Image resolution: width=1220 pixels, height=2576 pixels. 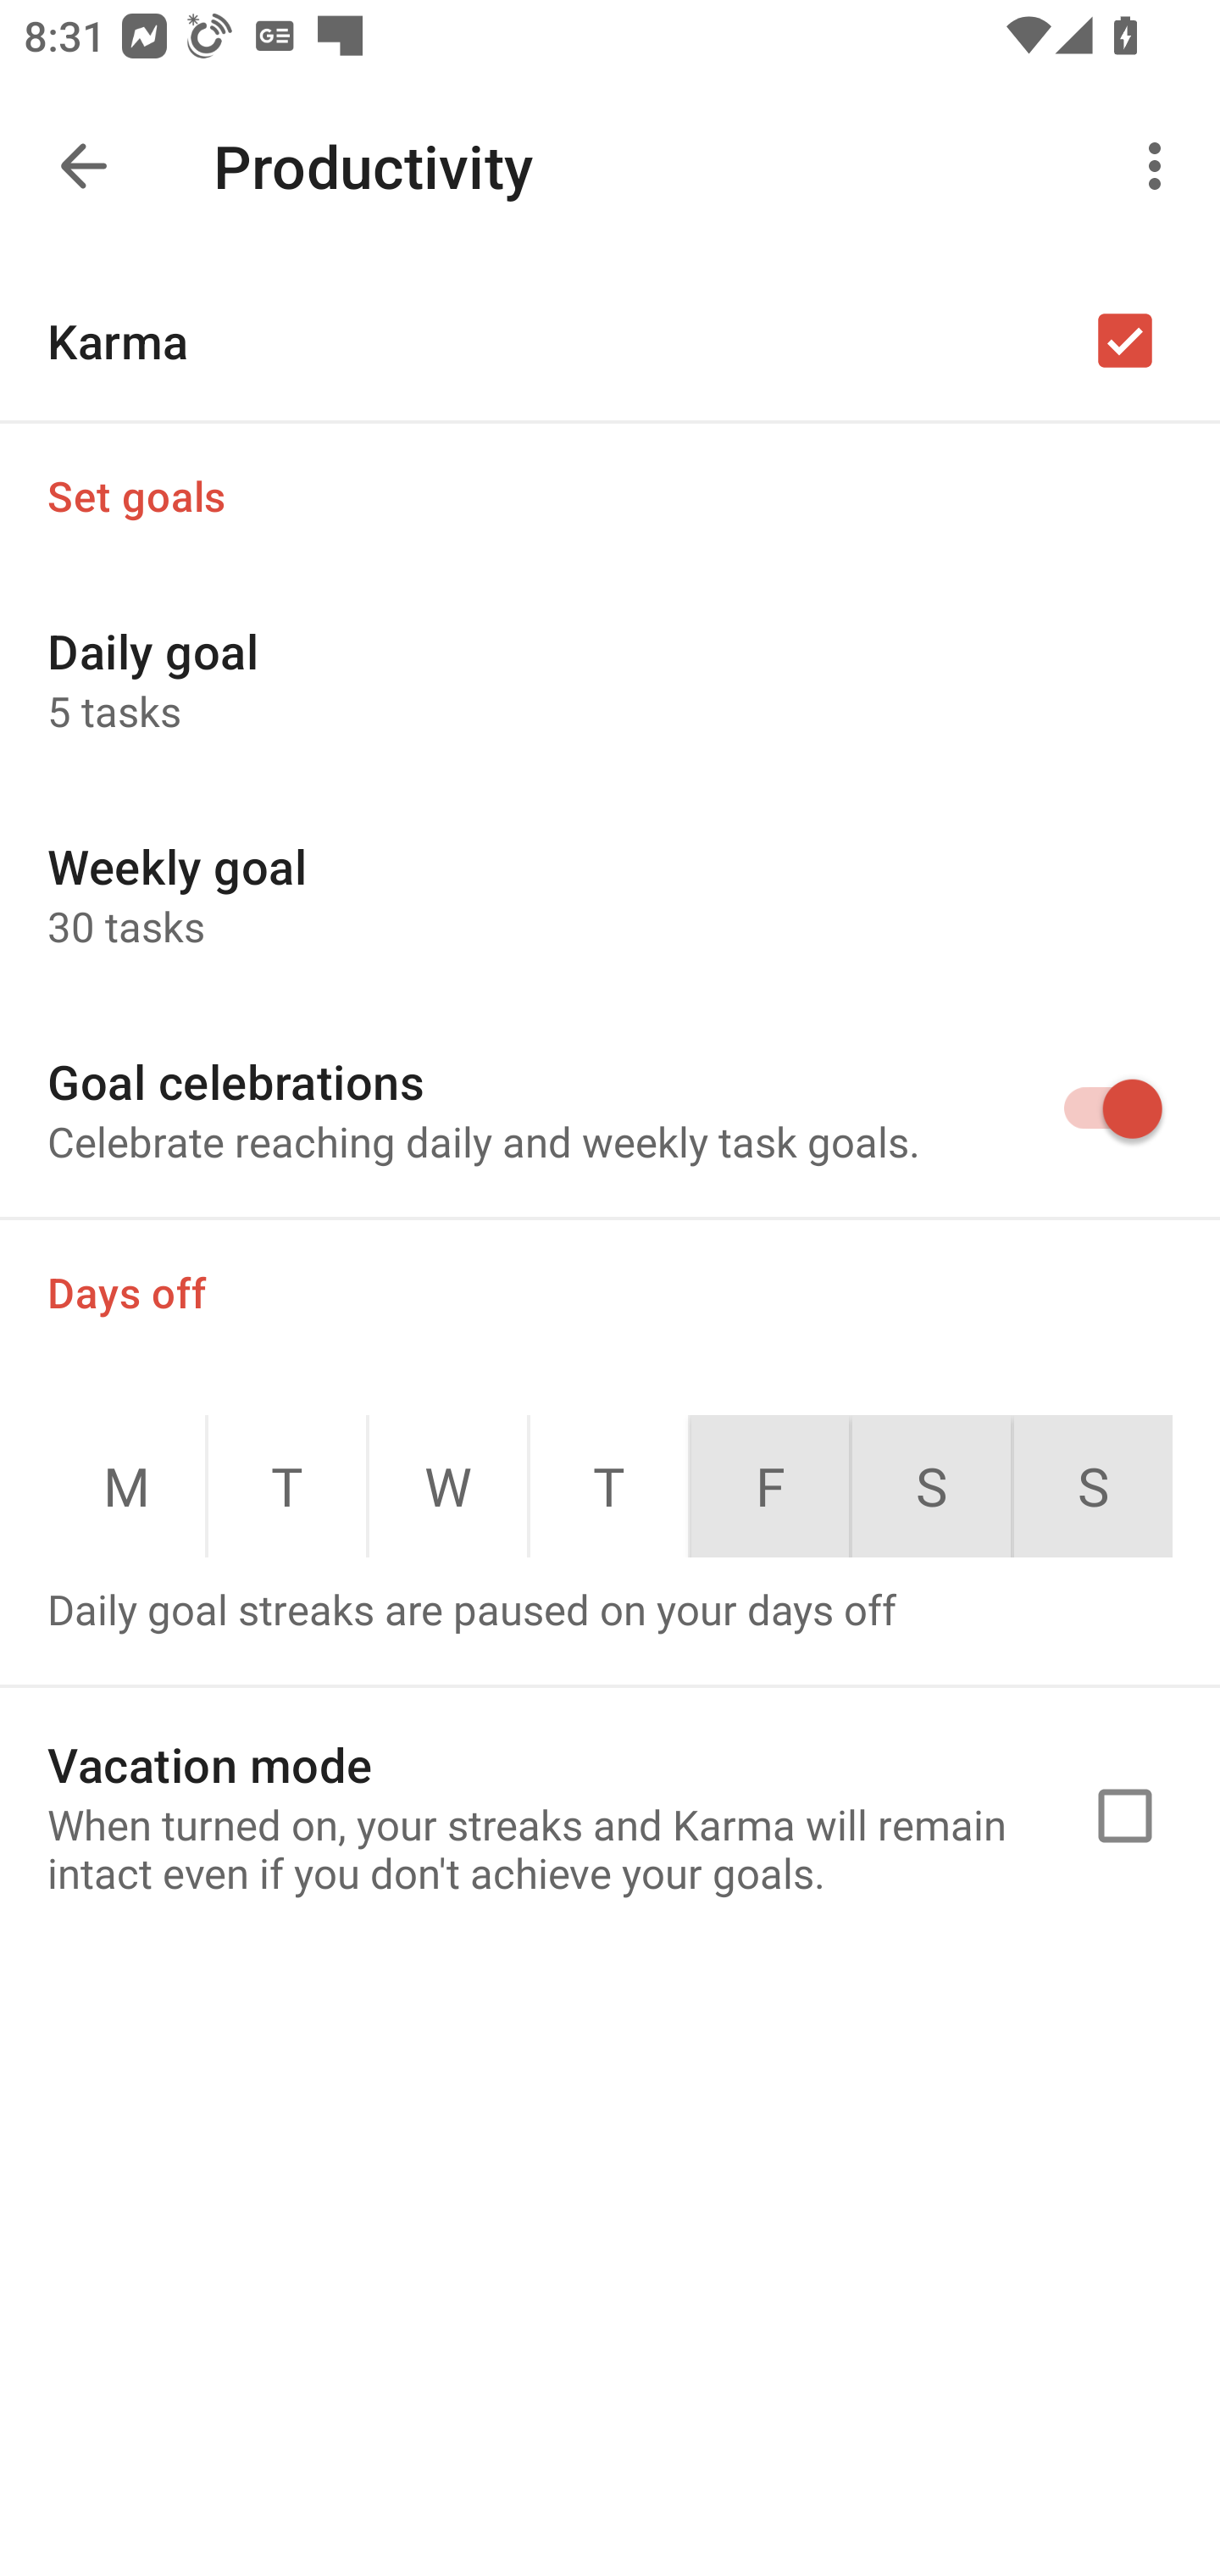 What do you see at coordinates (770, 1486) in the screenshot?
I see `F` at bounding box center [770, 1486].